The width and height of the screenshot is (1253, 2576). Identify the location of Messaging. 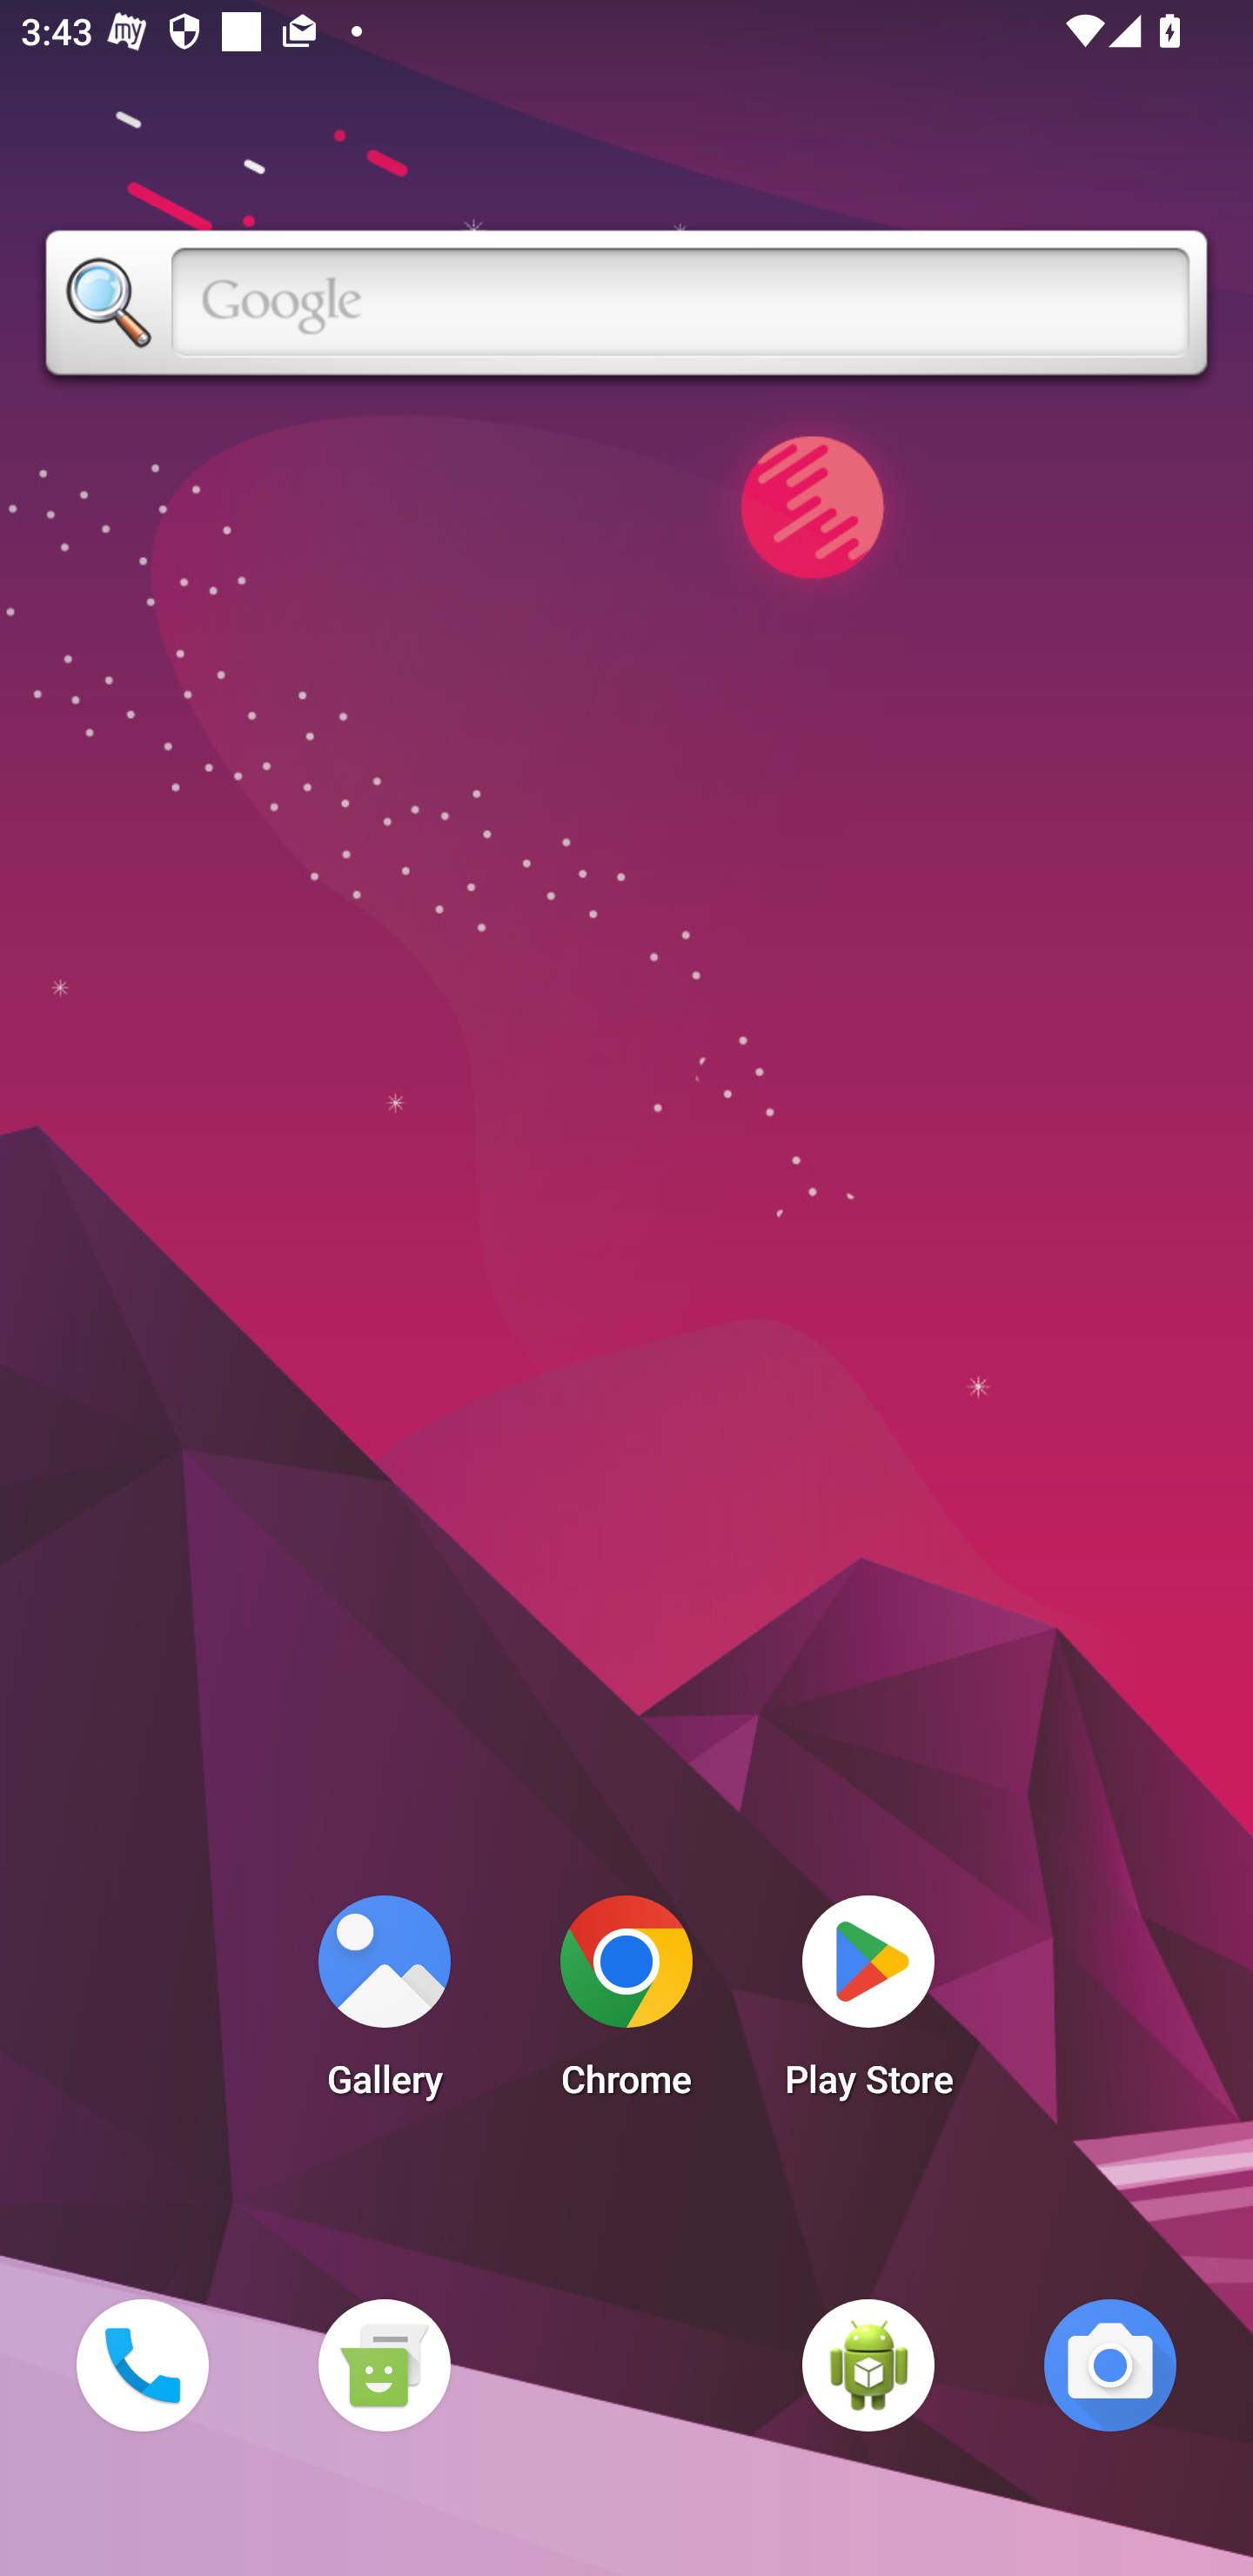
(384, 2365).